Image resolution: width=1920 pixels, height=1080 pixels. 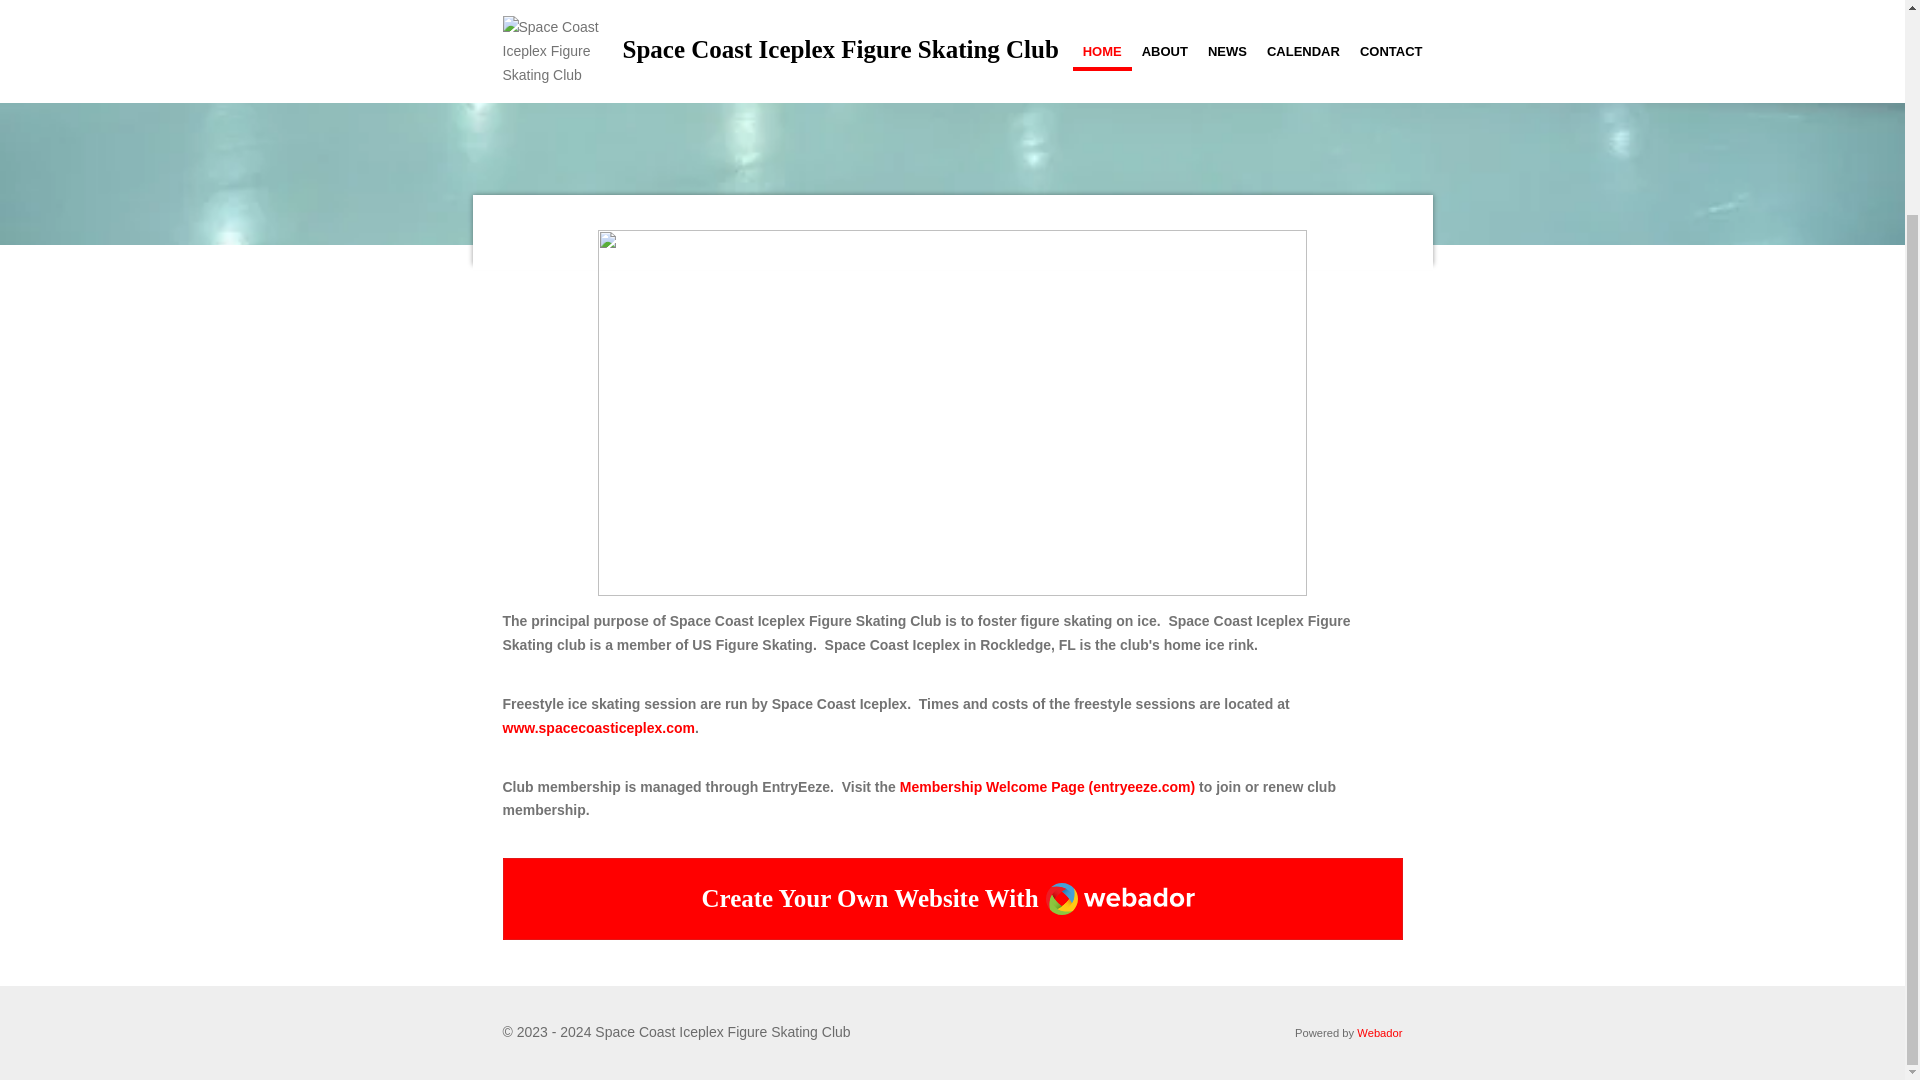 I want to click on www.spacecoasticeplex.com, so click(x=597, y=728).